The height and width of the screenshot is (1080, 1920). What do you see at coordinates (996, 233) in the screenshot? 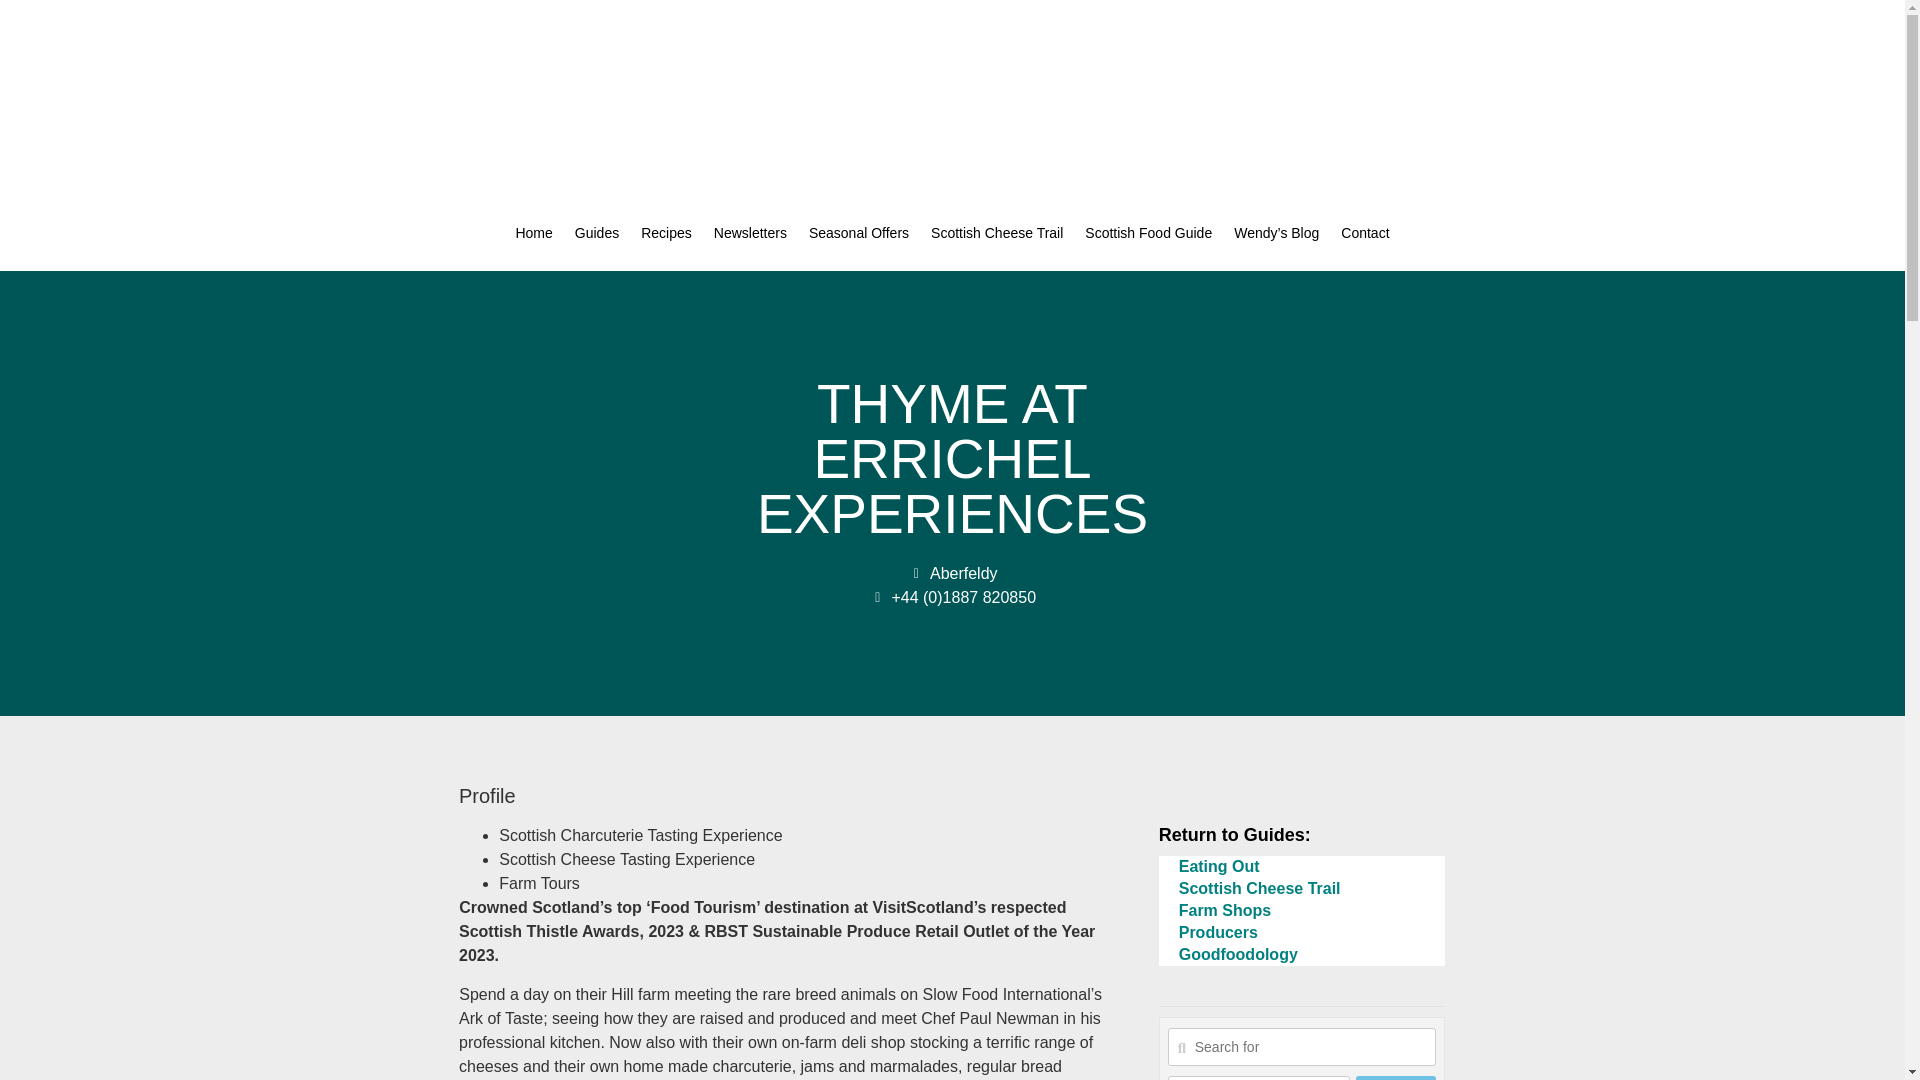
I see `Scottish Cheese Trail` at bounding box center [996, 233].